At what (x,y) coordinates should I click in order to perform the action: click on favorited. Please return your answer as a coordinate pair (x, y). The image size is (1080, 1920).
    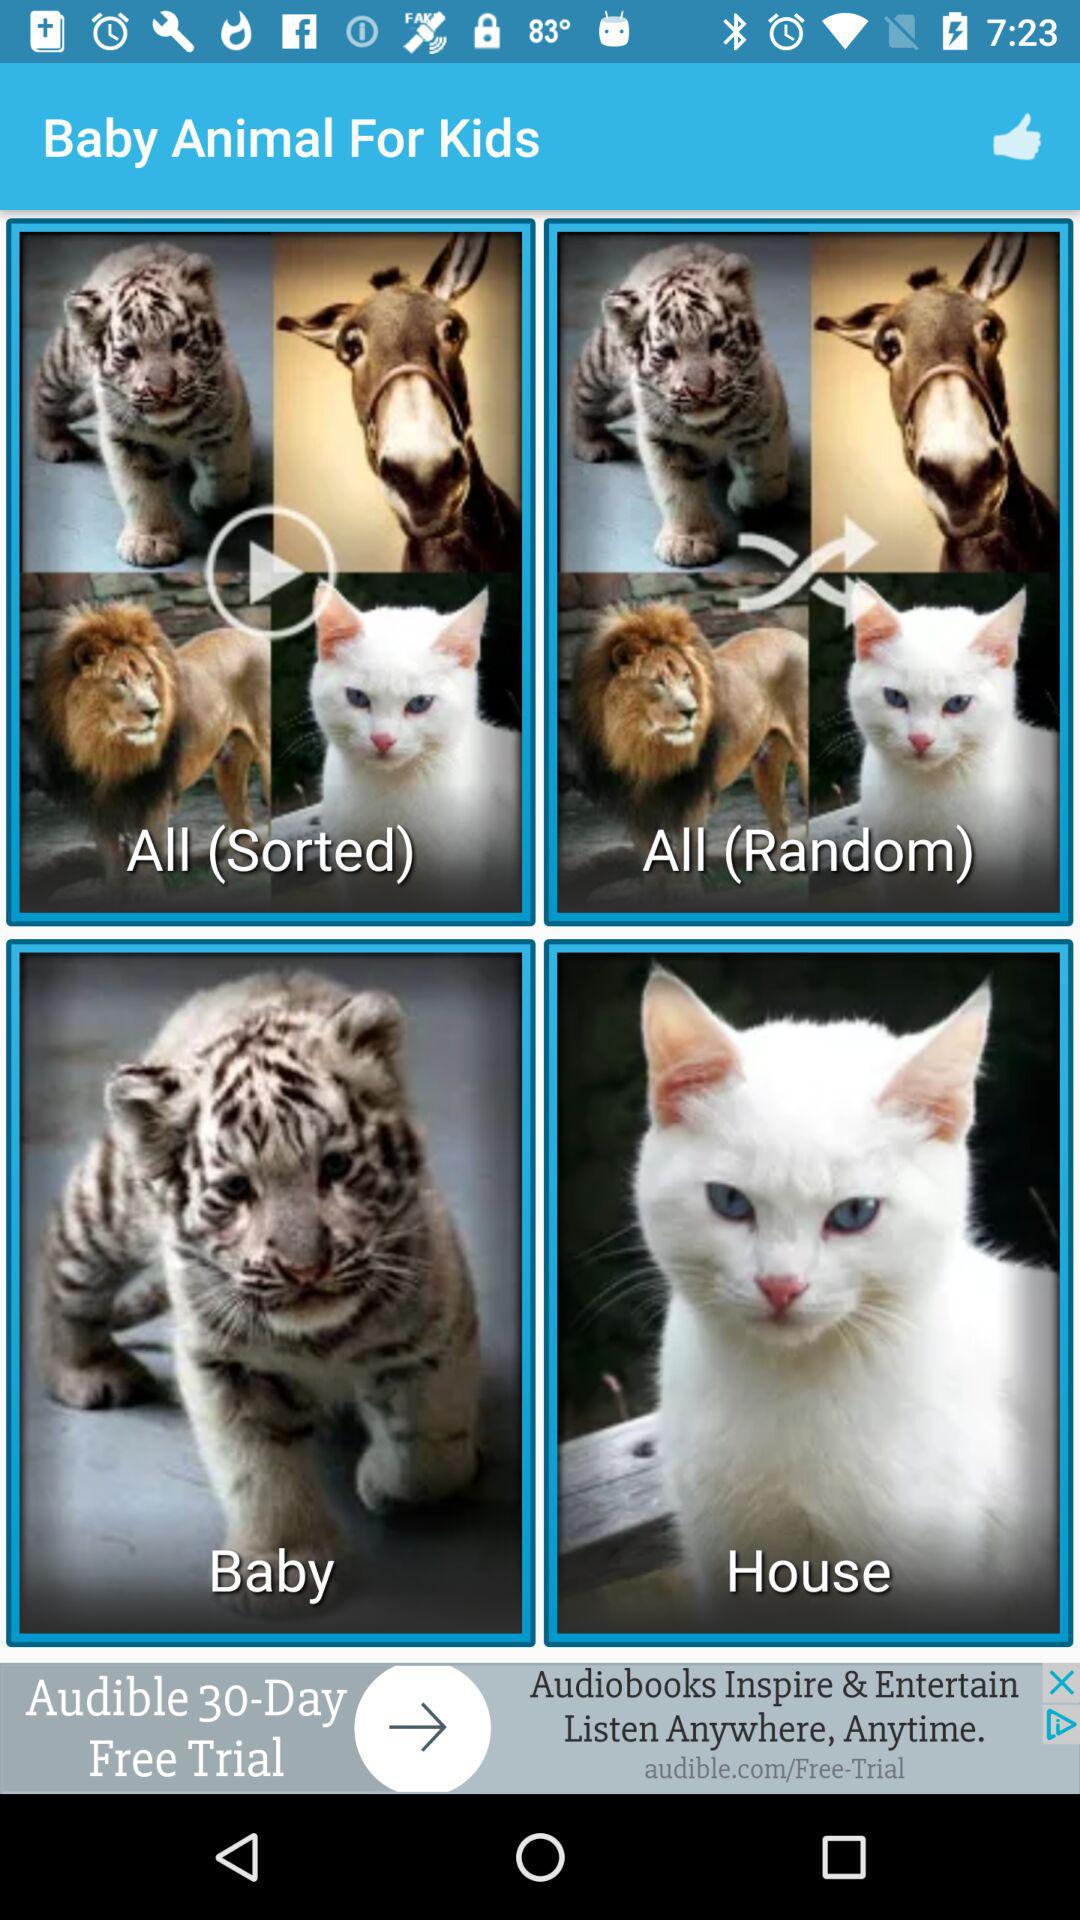
    Looking at the image, I should click on (540, 1728).